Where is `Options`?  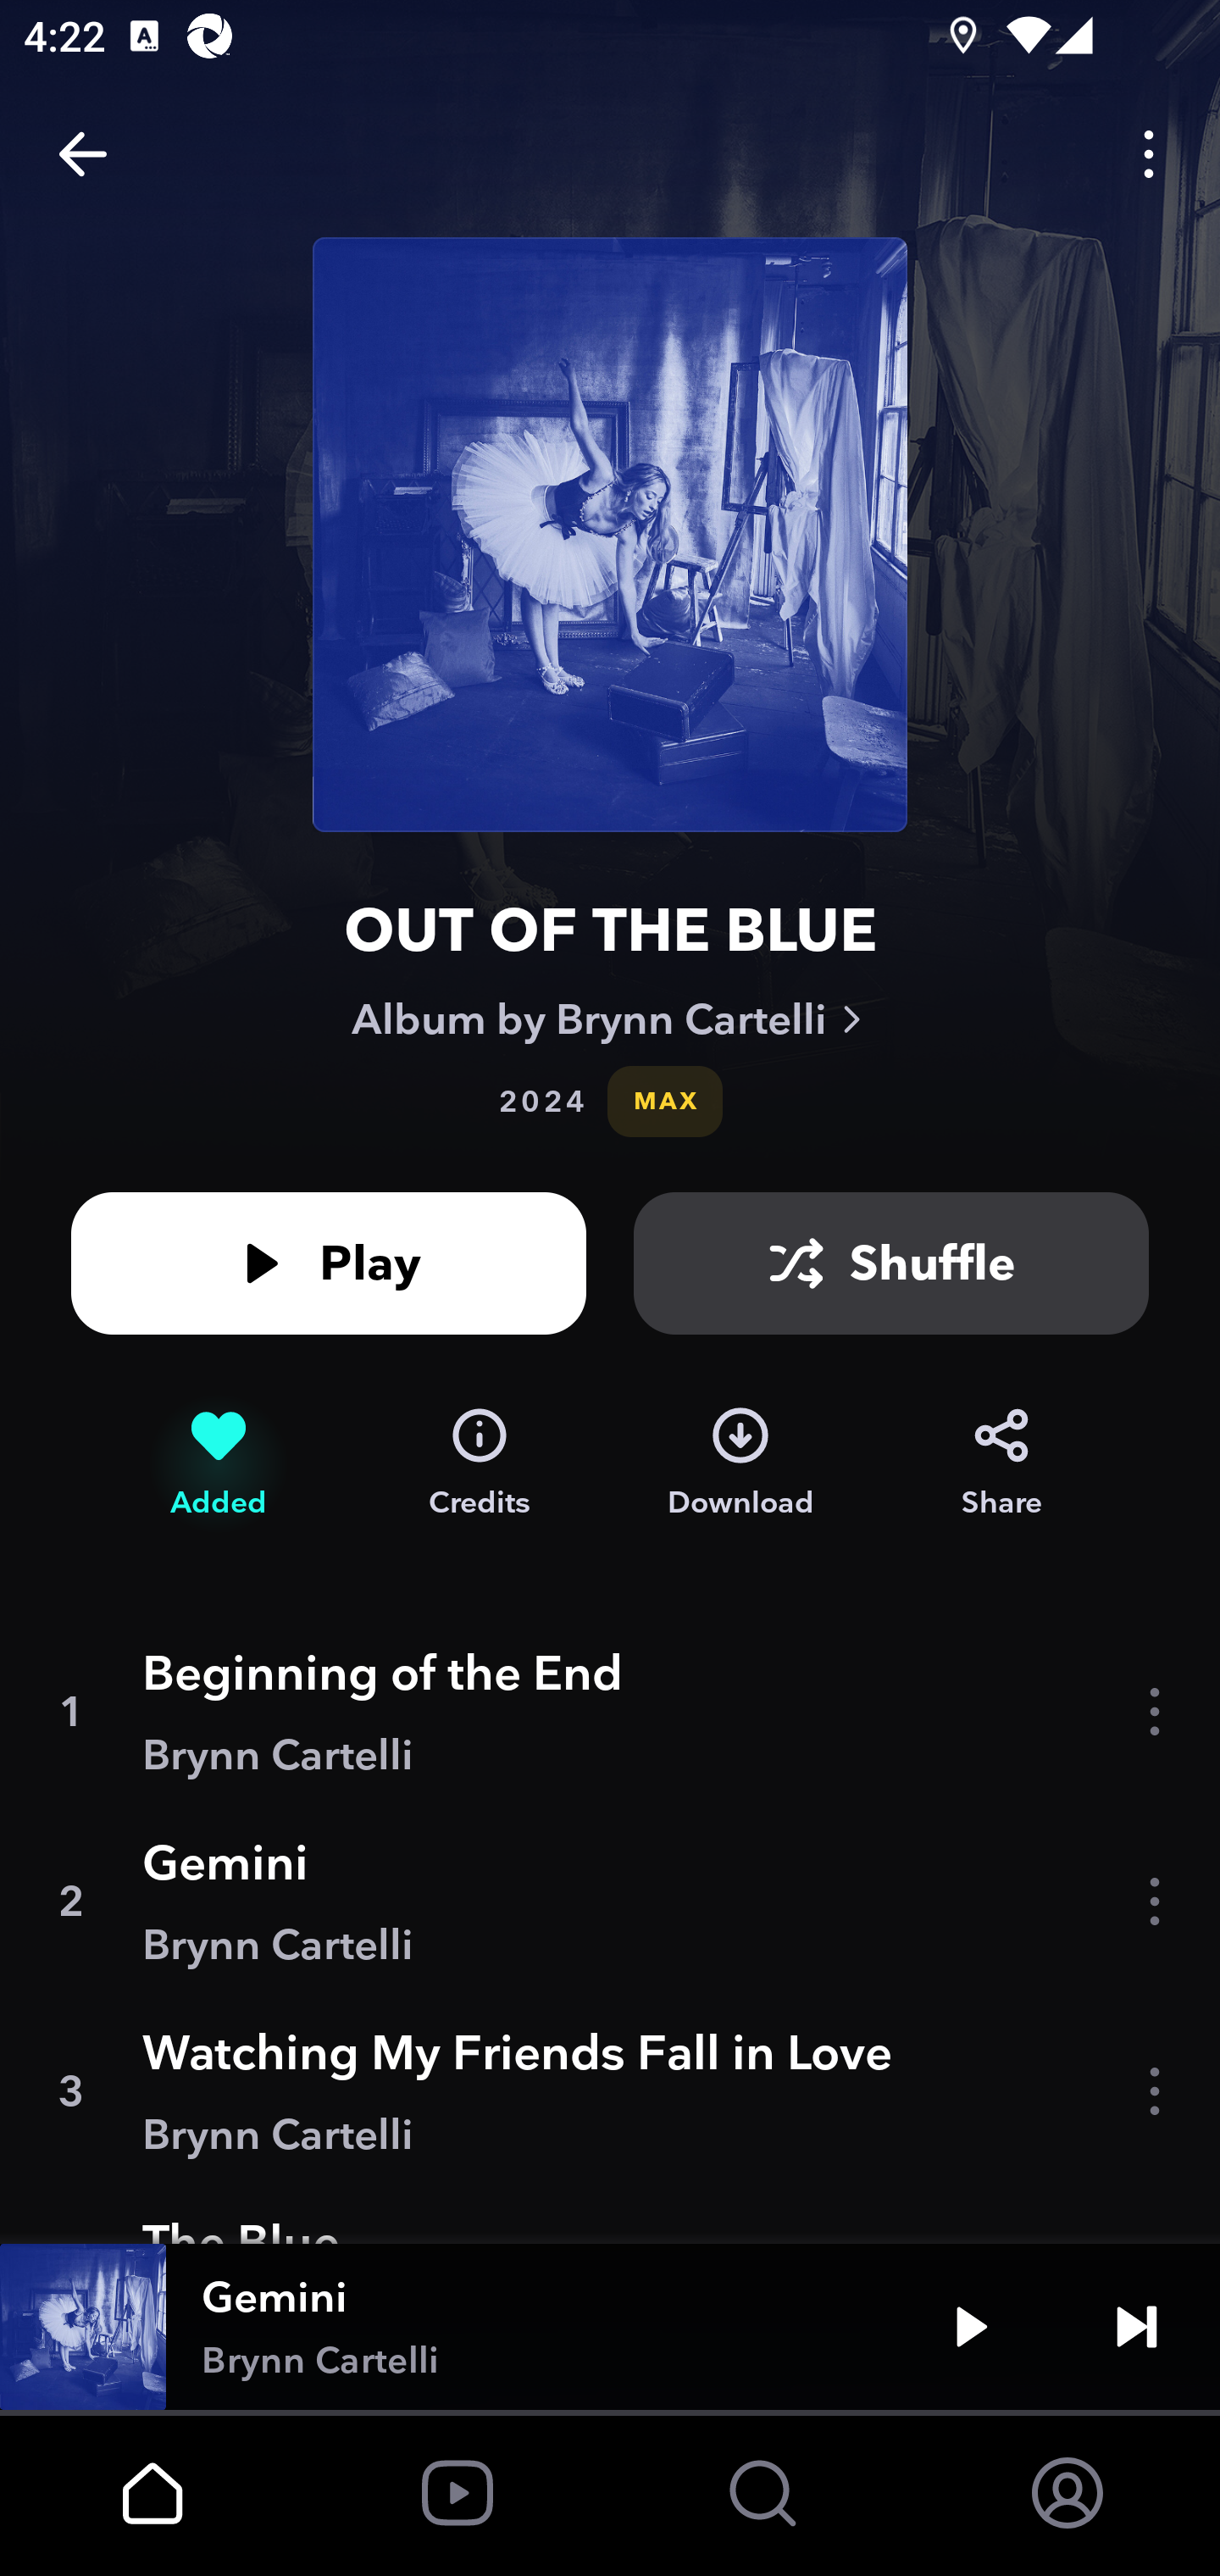
Options is located at coordinates (1149, 154).